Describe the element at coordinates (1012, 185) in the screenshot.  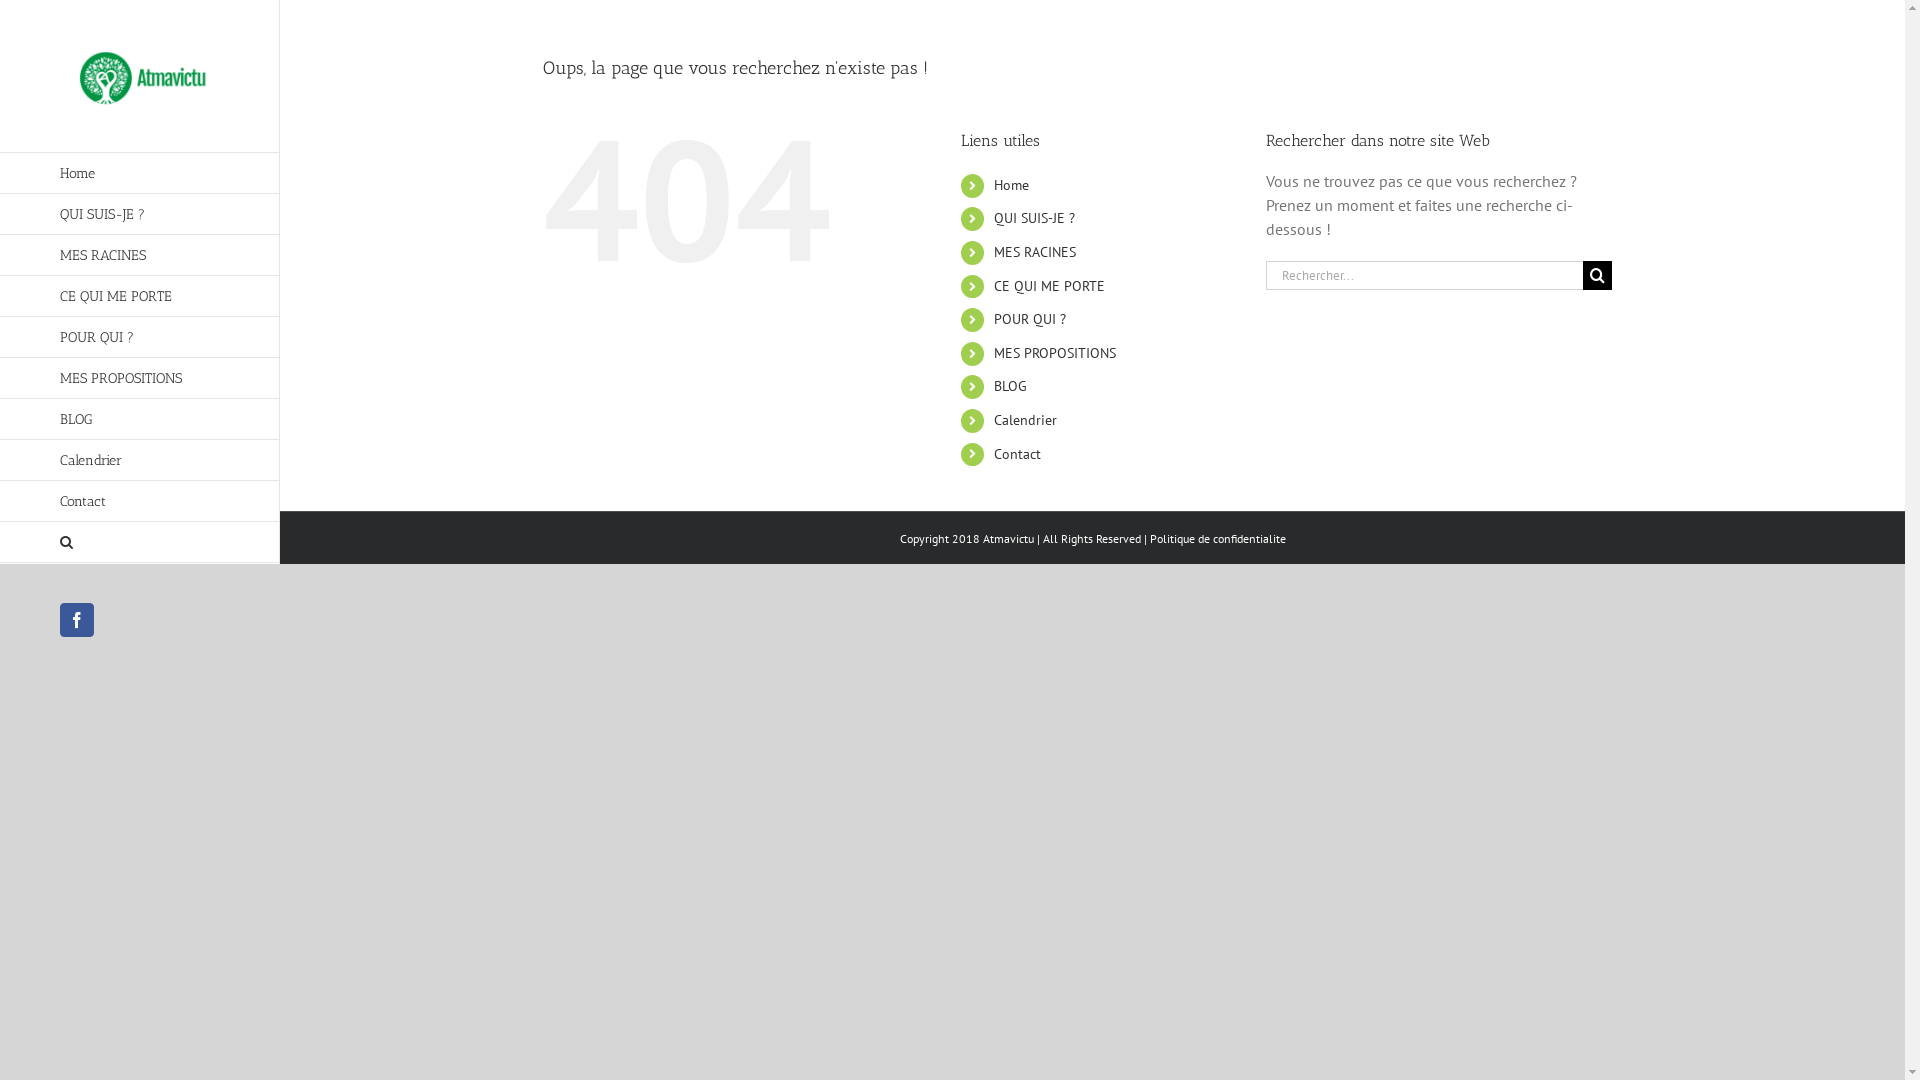
I see `Home` at that location.